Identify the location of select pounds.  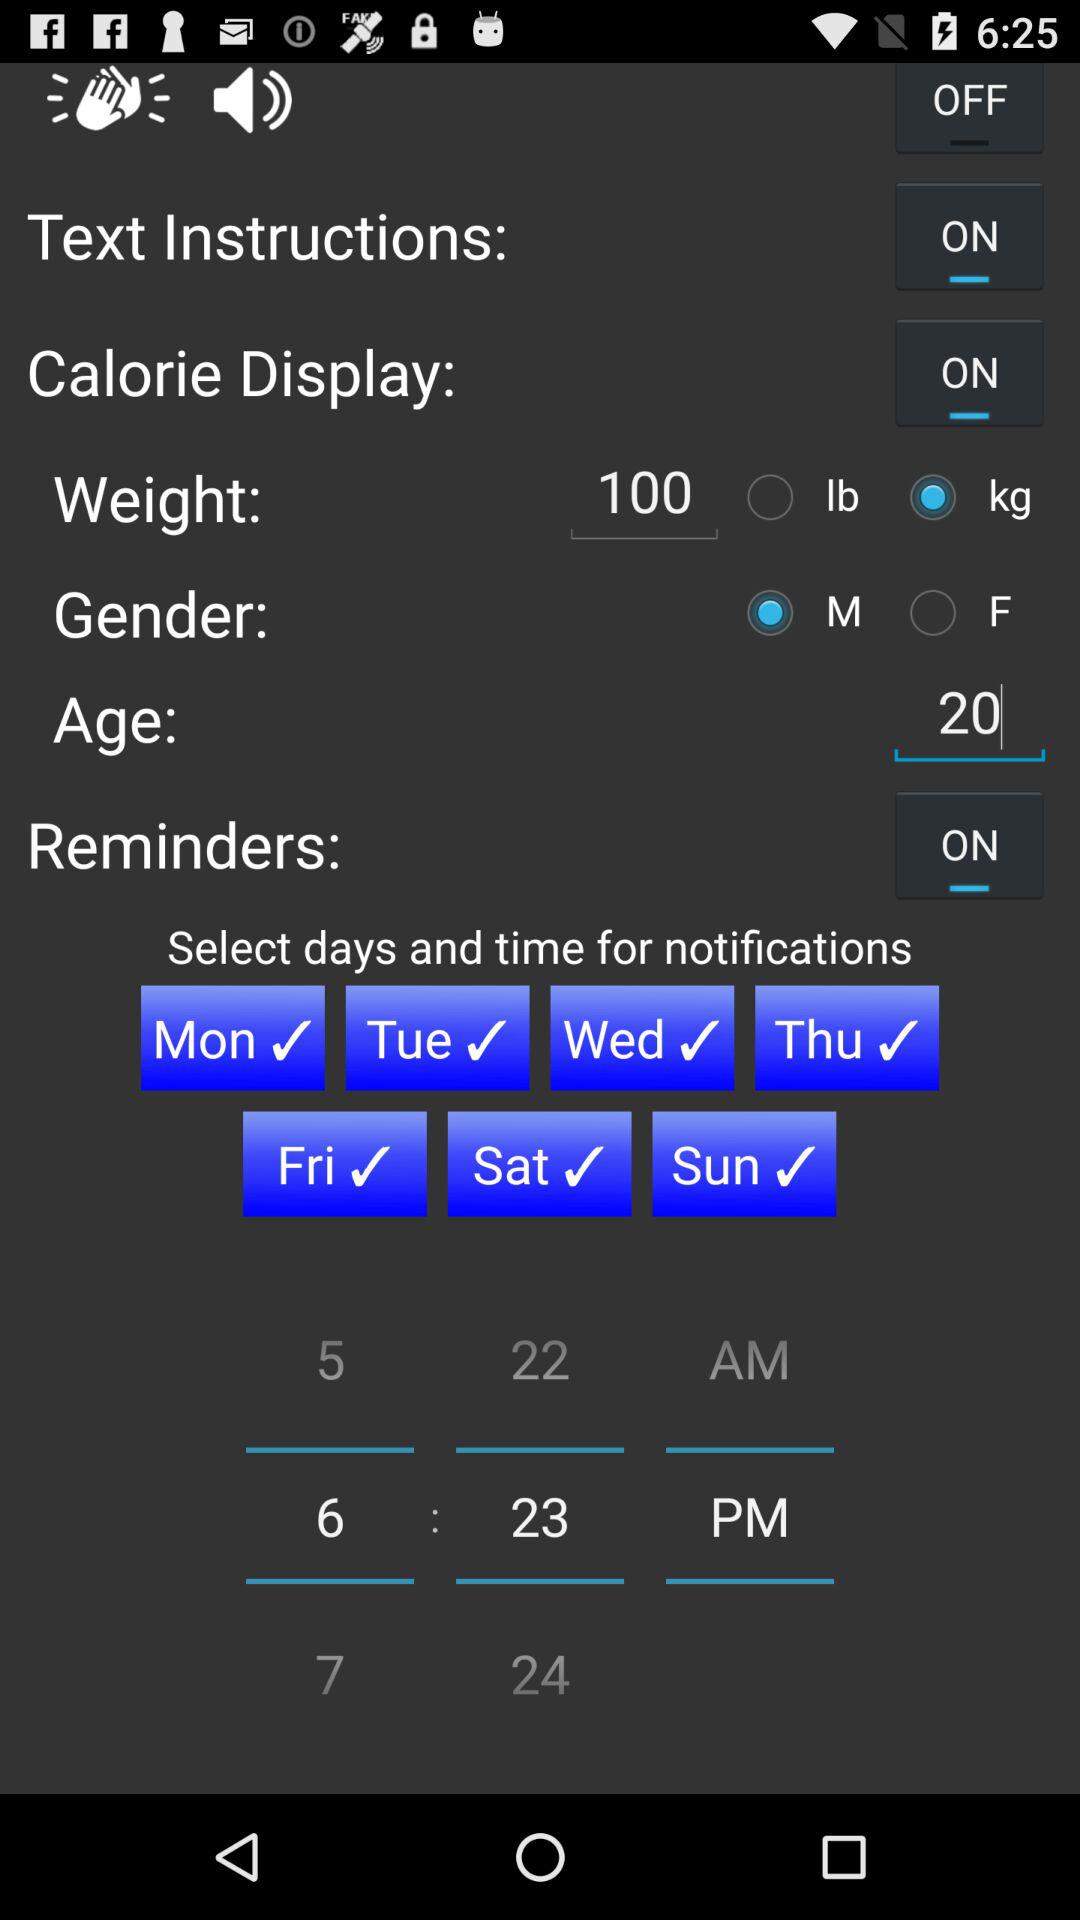
(775, 496).